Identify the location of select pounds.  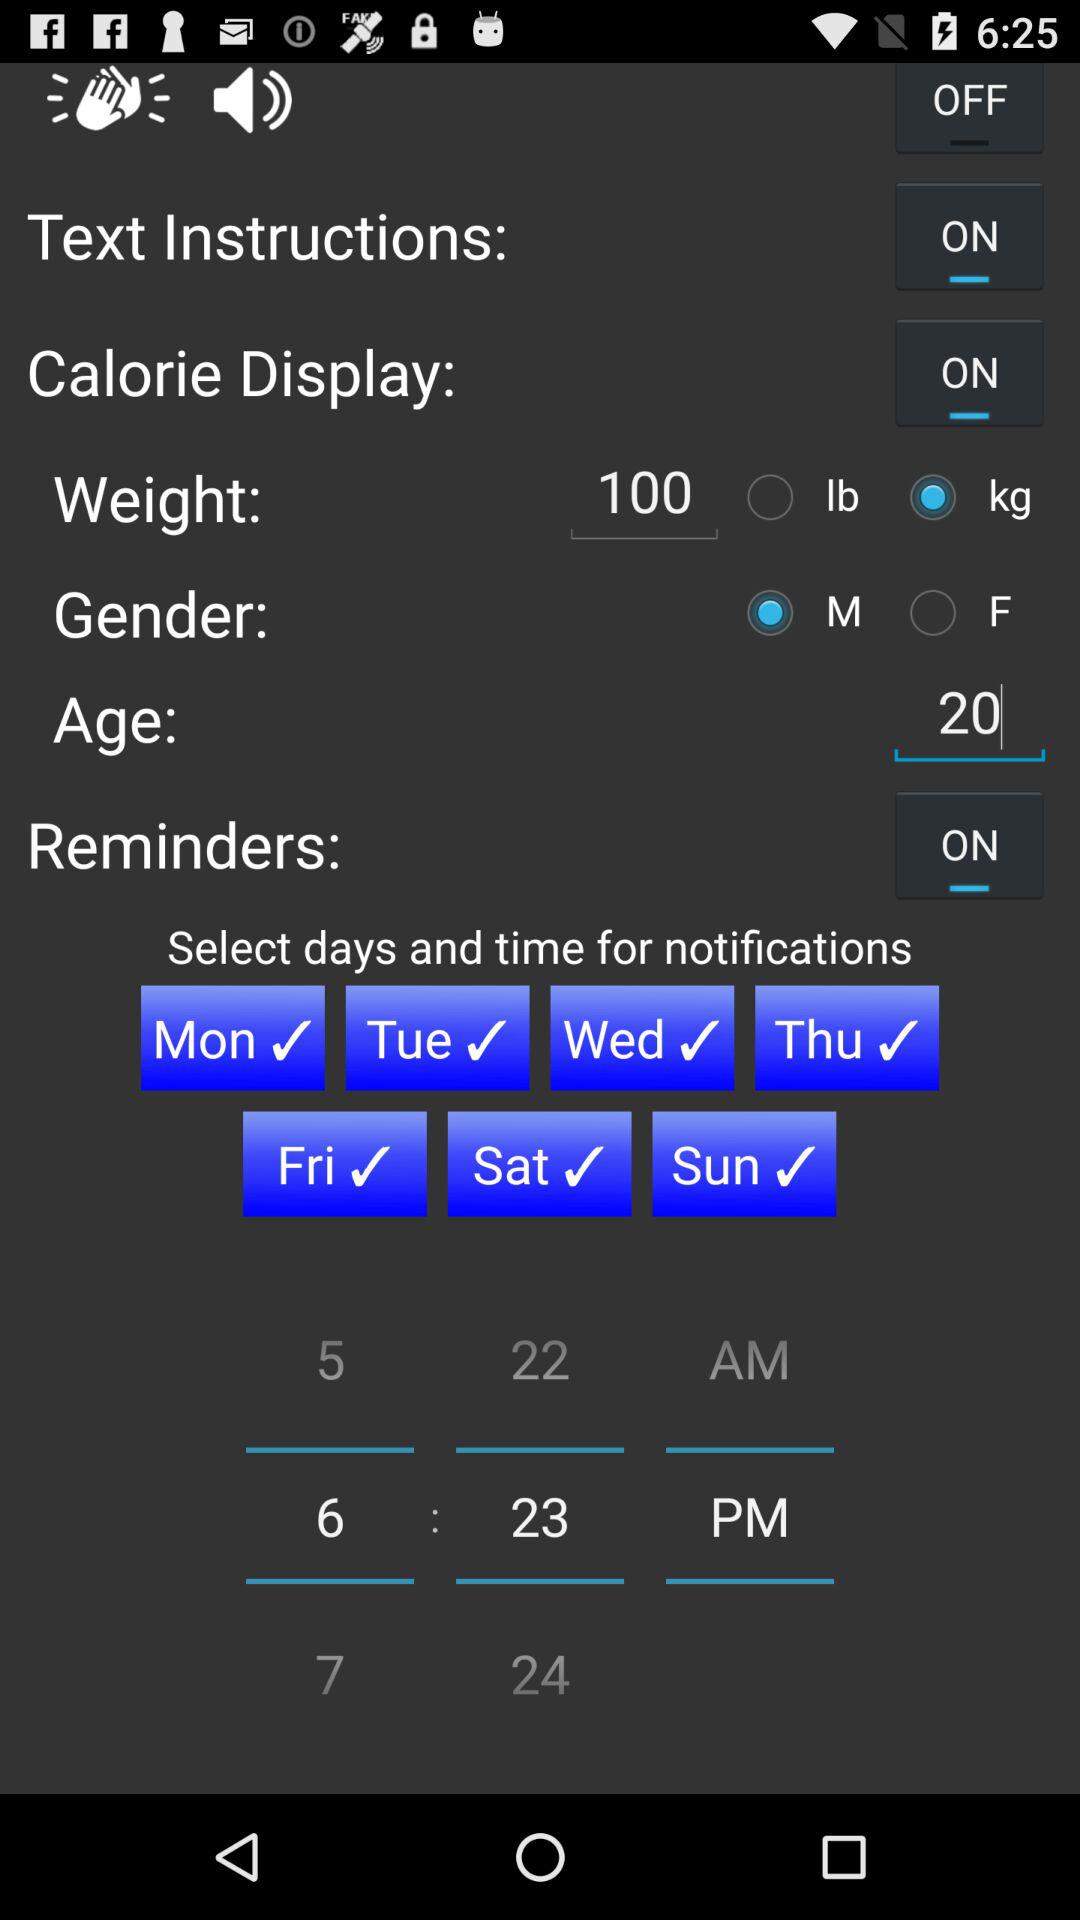
(775, 496).